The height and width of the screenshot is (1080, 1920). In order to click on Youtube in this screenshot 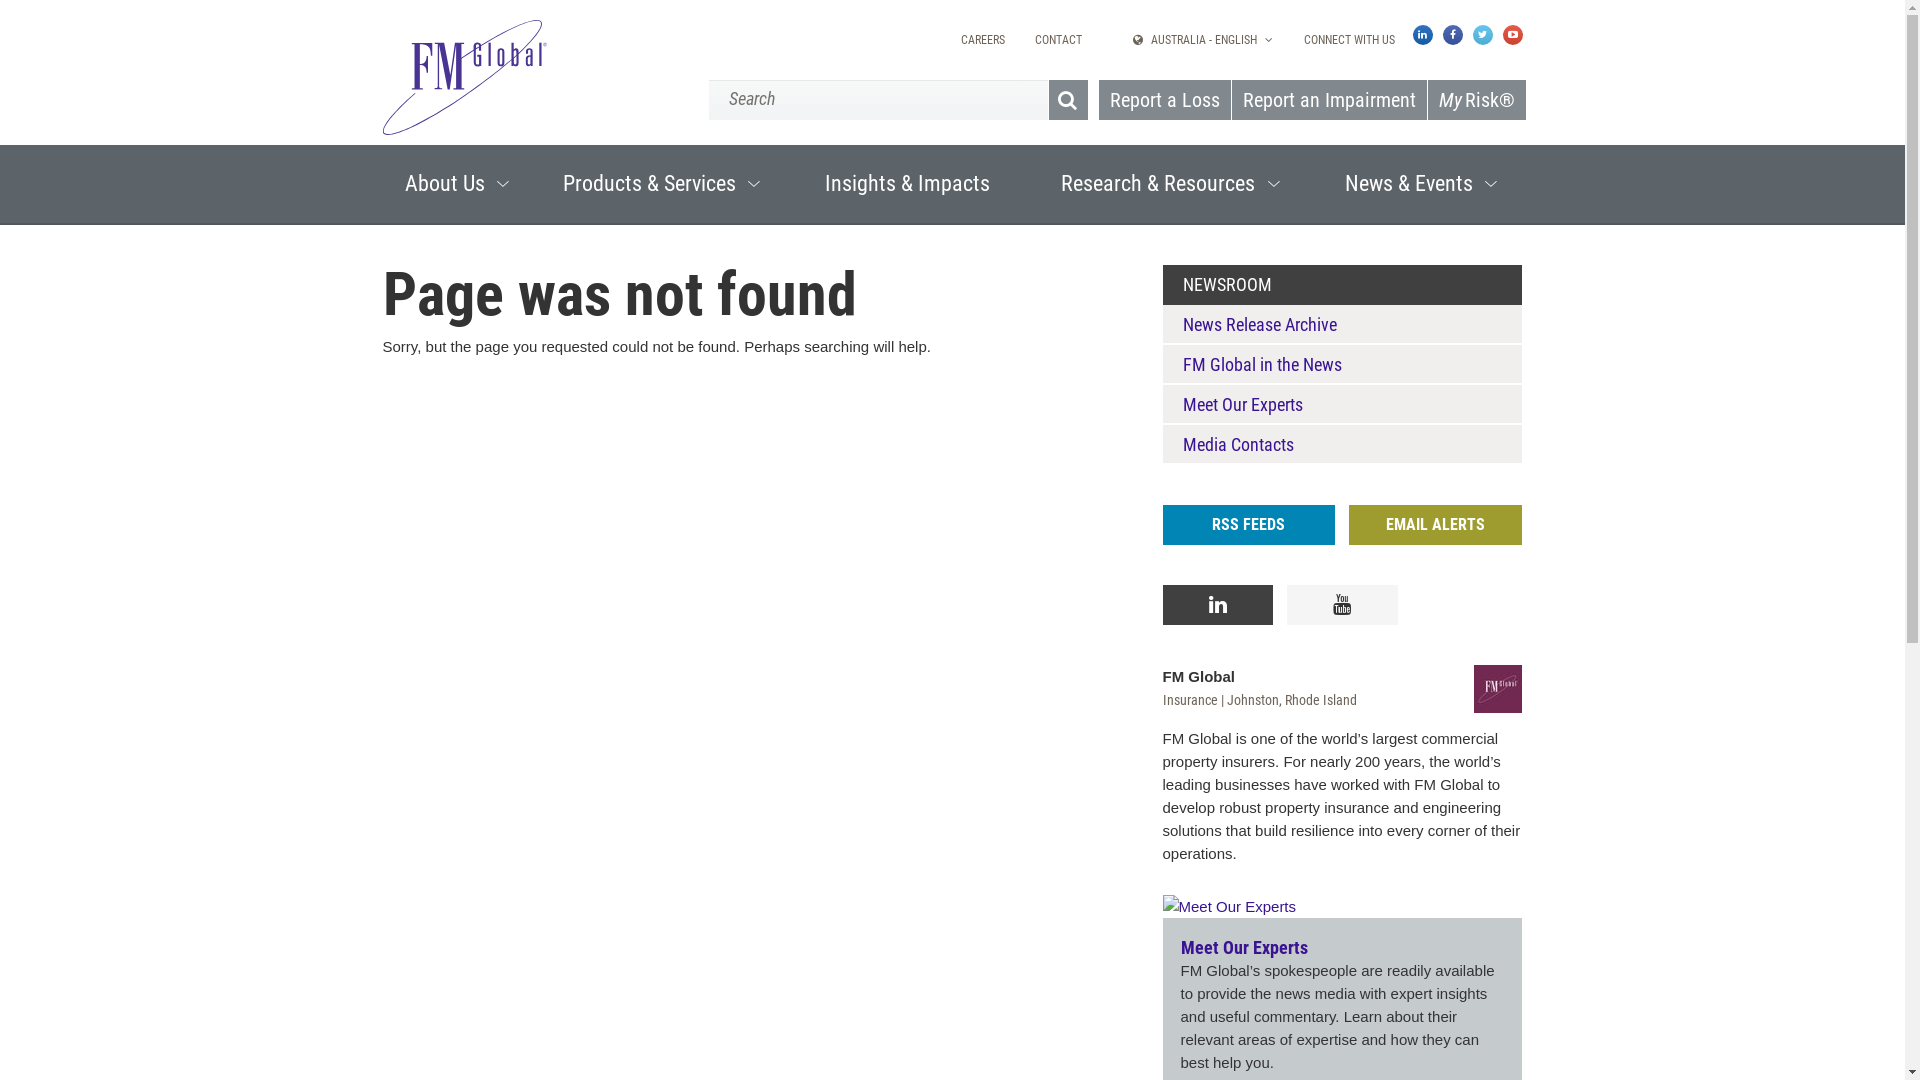, I will do `click(1342, 605)`.